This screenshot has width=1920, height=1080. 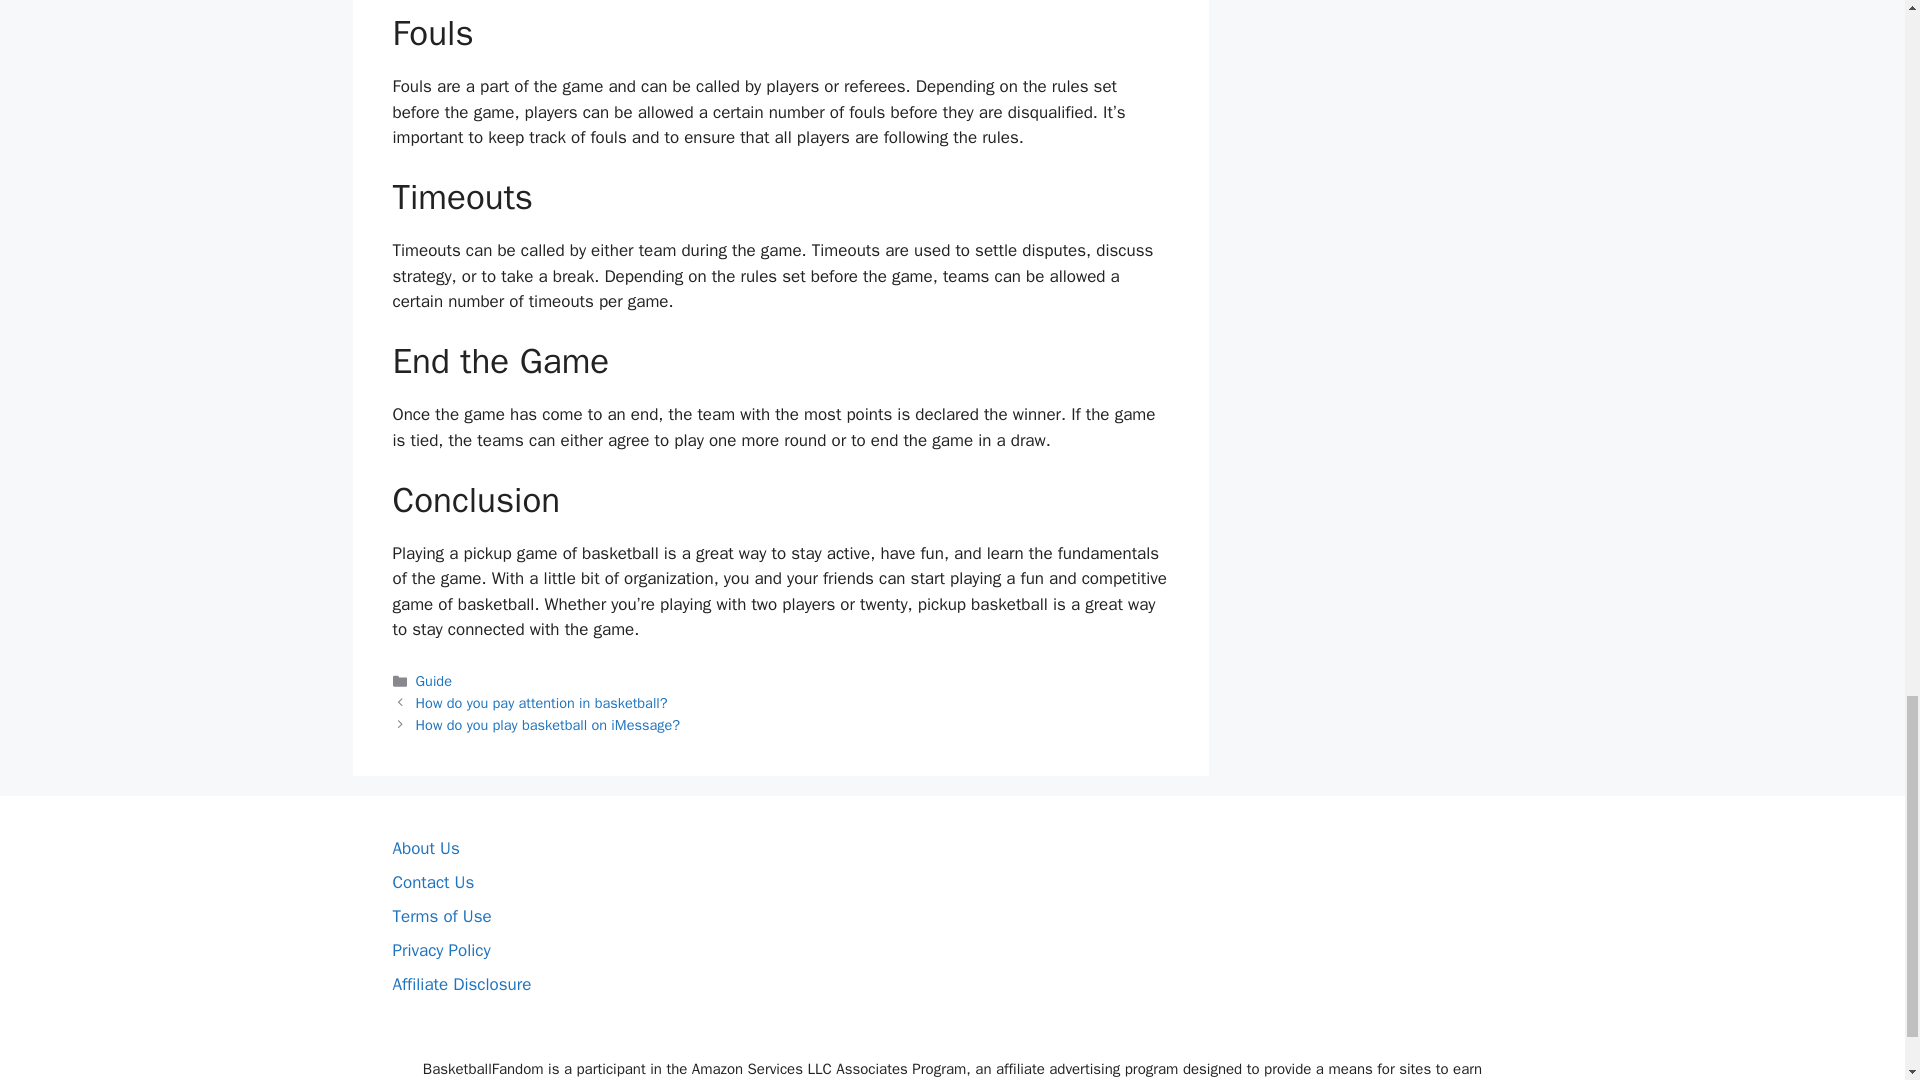 What do you see at coordinates (434, 680) in the screenshot?
I see `Guide` at bounding box center [434, 680].